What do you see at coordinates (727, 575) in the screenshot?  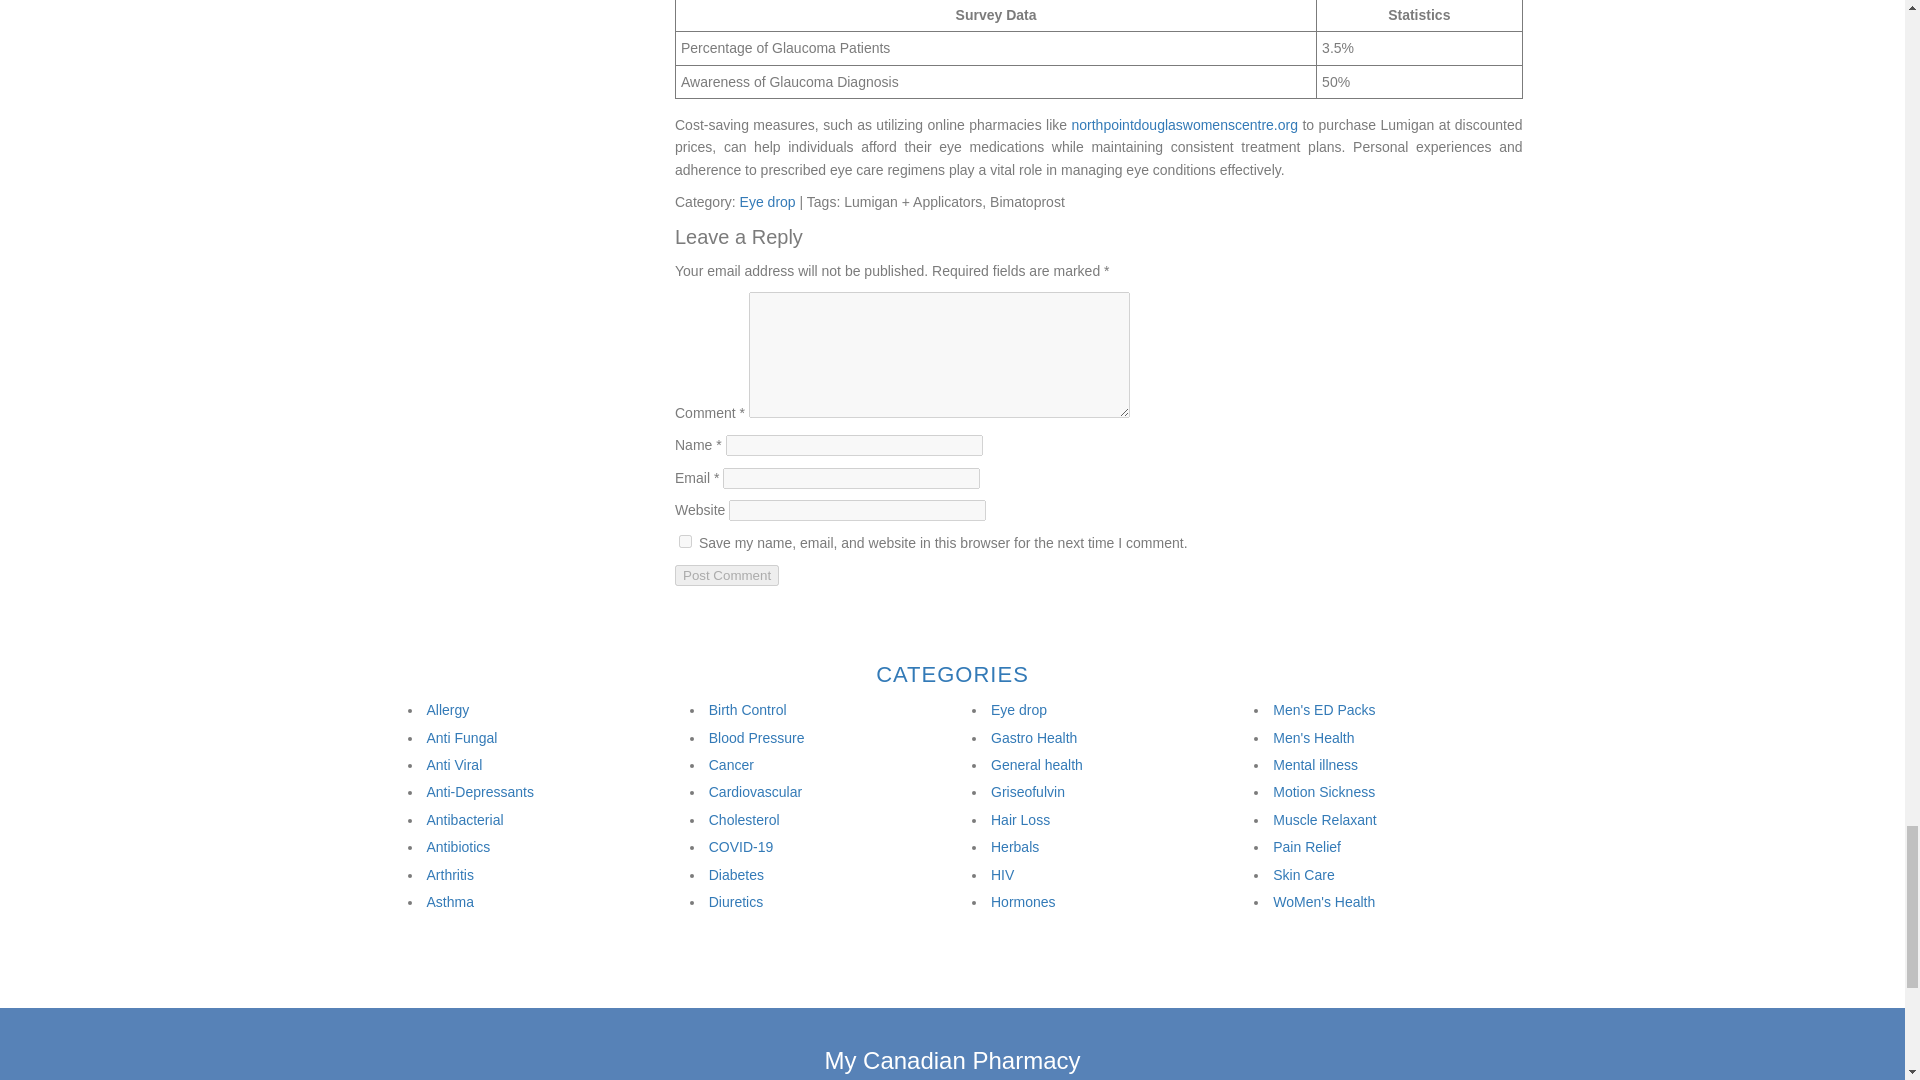 I see `Post Comment` at bounding box center [727, 575].